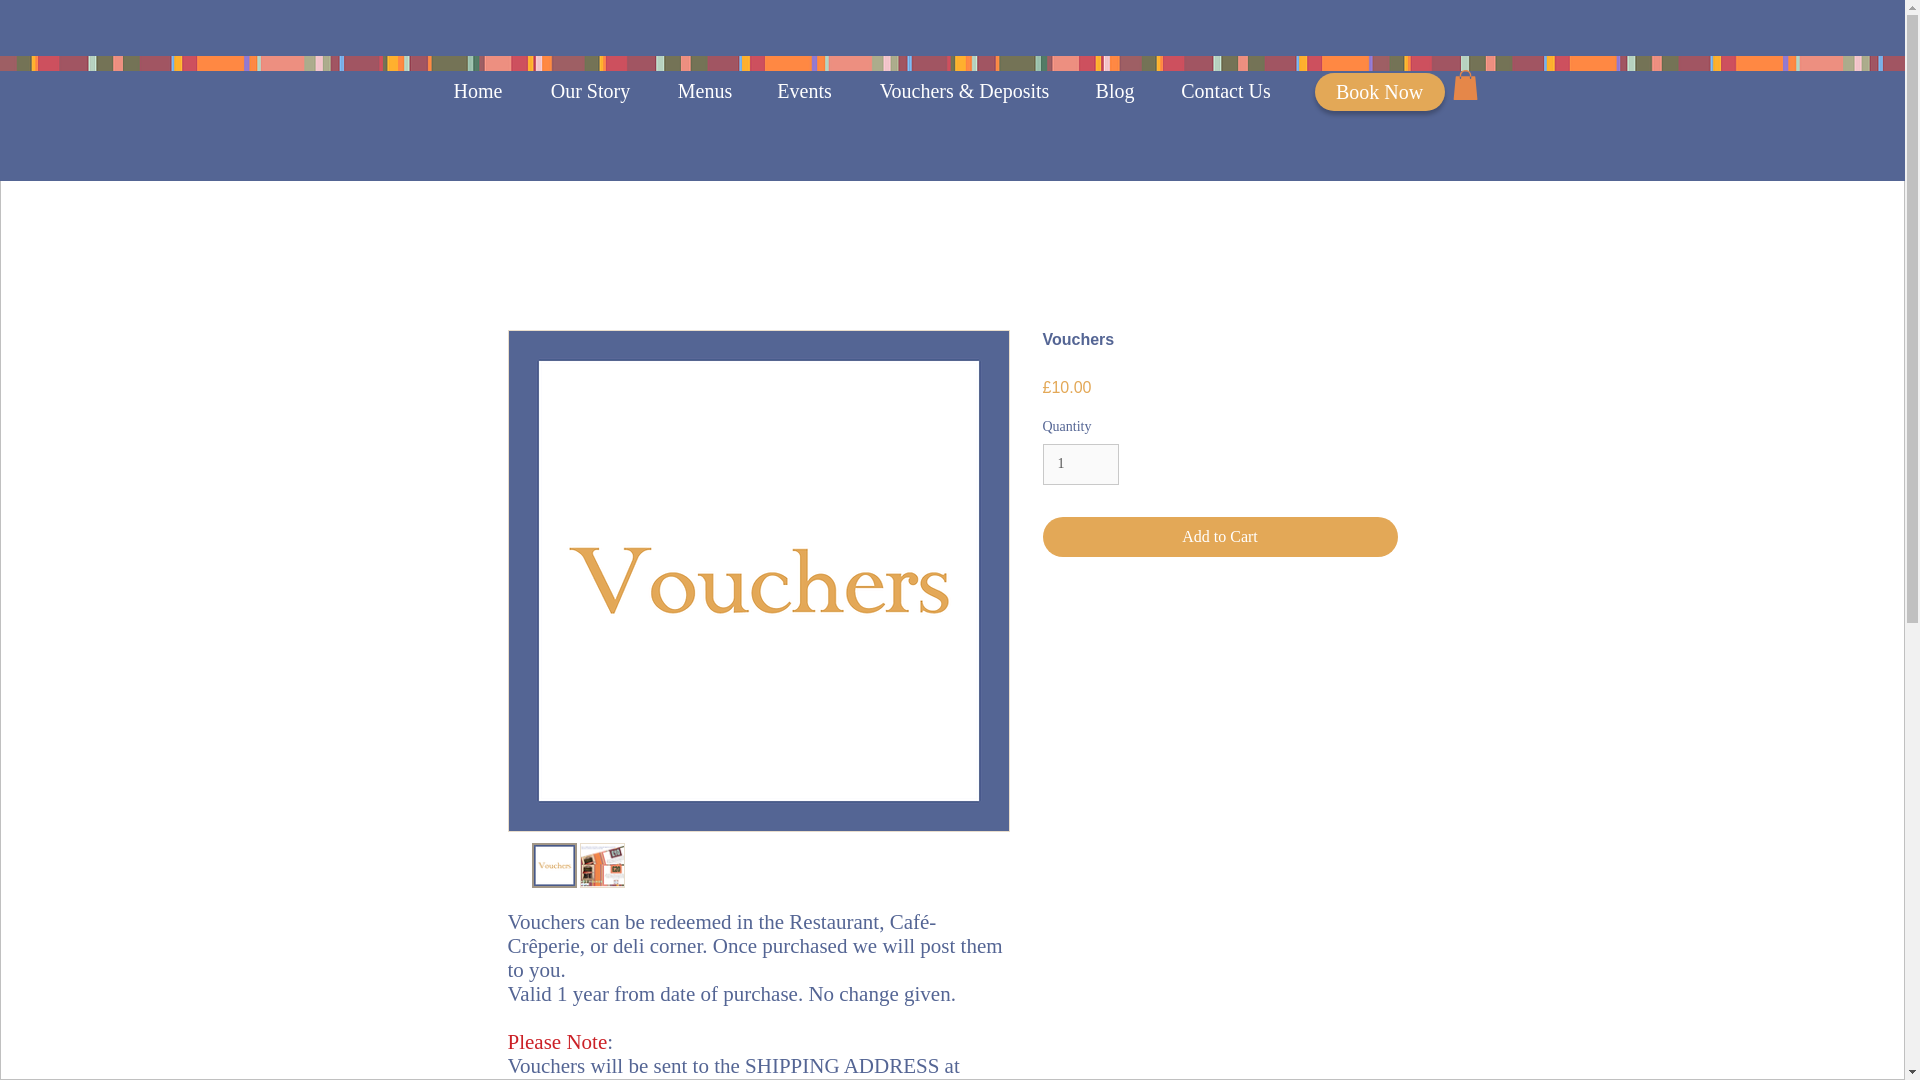 This screenshot has height=1080, width=1920. What do you see at coordinates (1370, 90) in the screenshot?
I see `Reservations` at bounding box center [1370, 90].